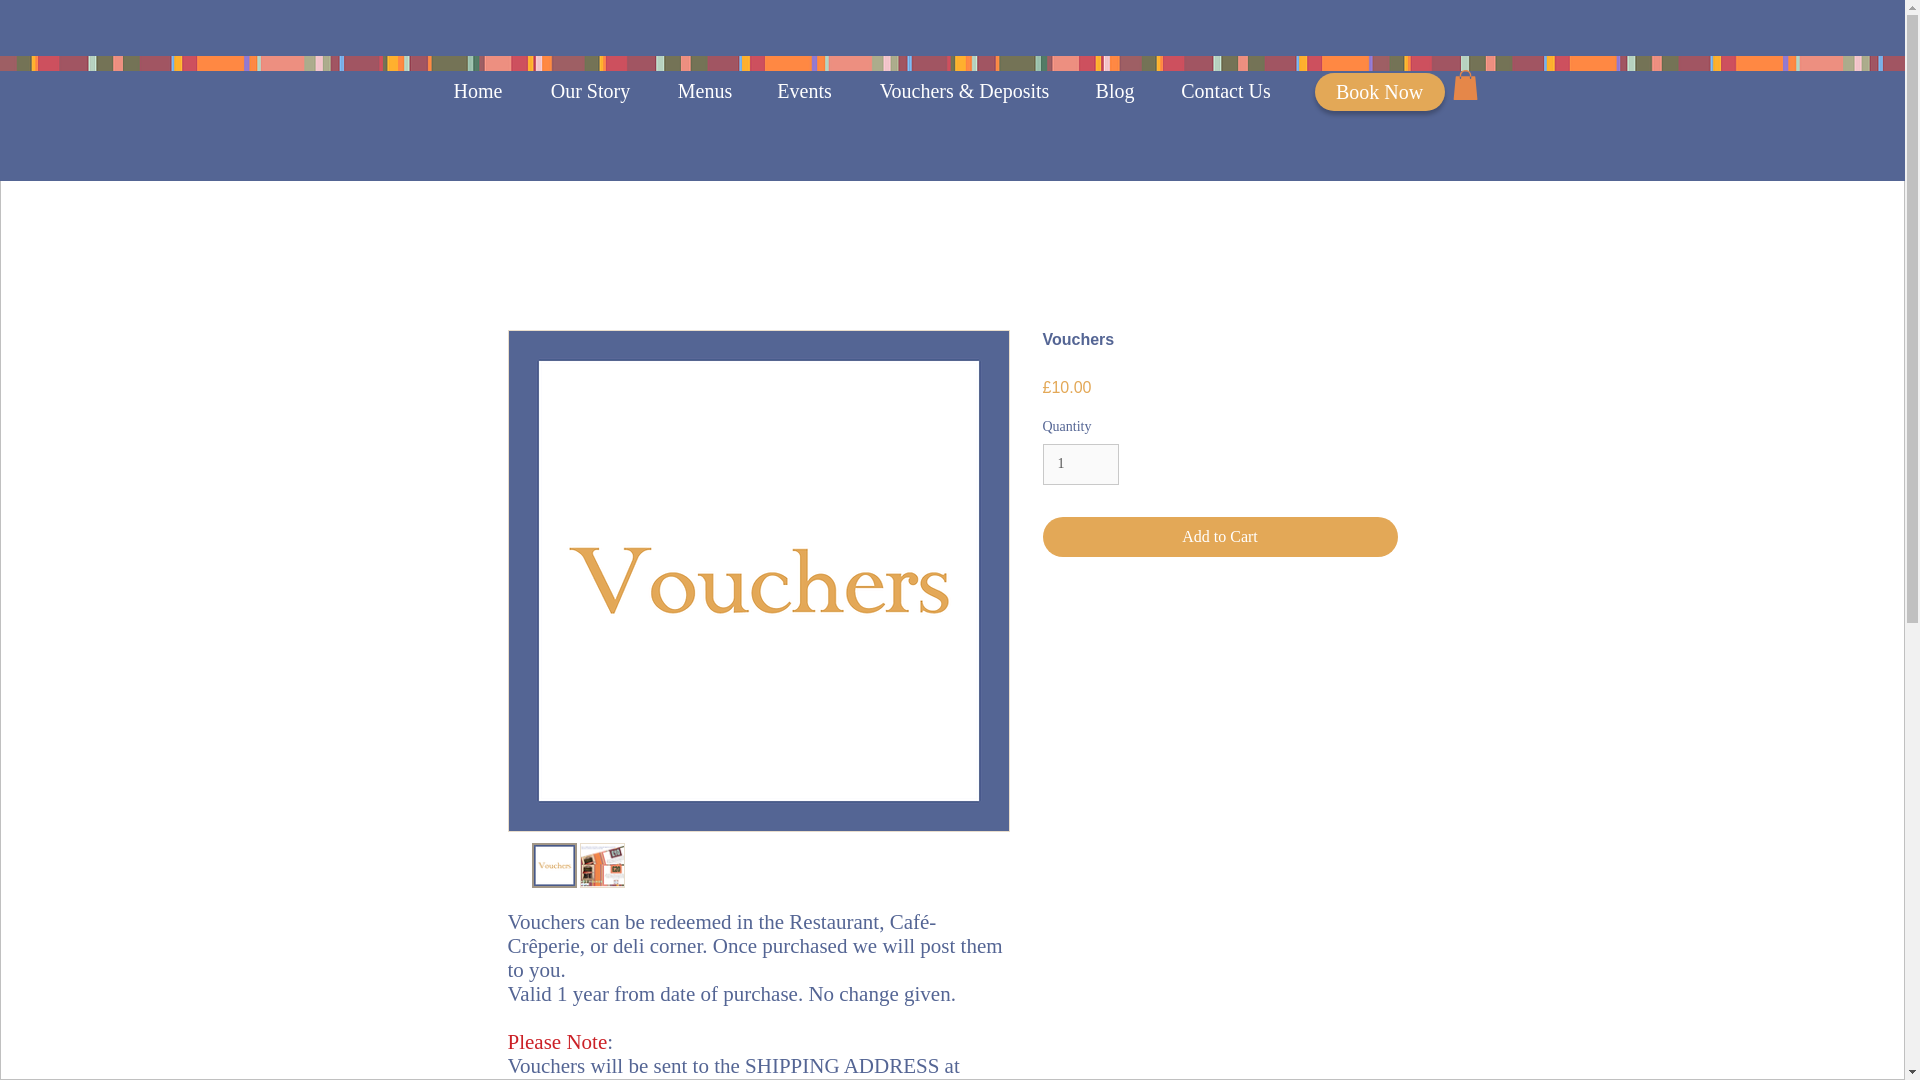 This screenshot has height=1080, width=1920. What do you see at coordinates (1370, 90) in the screenshot?
I see `Reservations` at bounding box center [1370, 90].